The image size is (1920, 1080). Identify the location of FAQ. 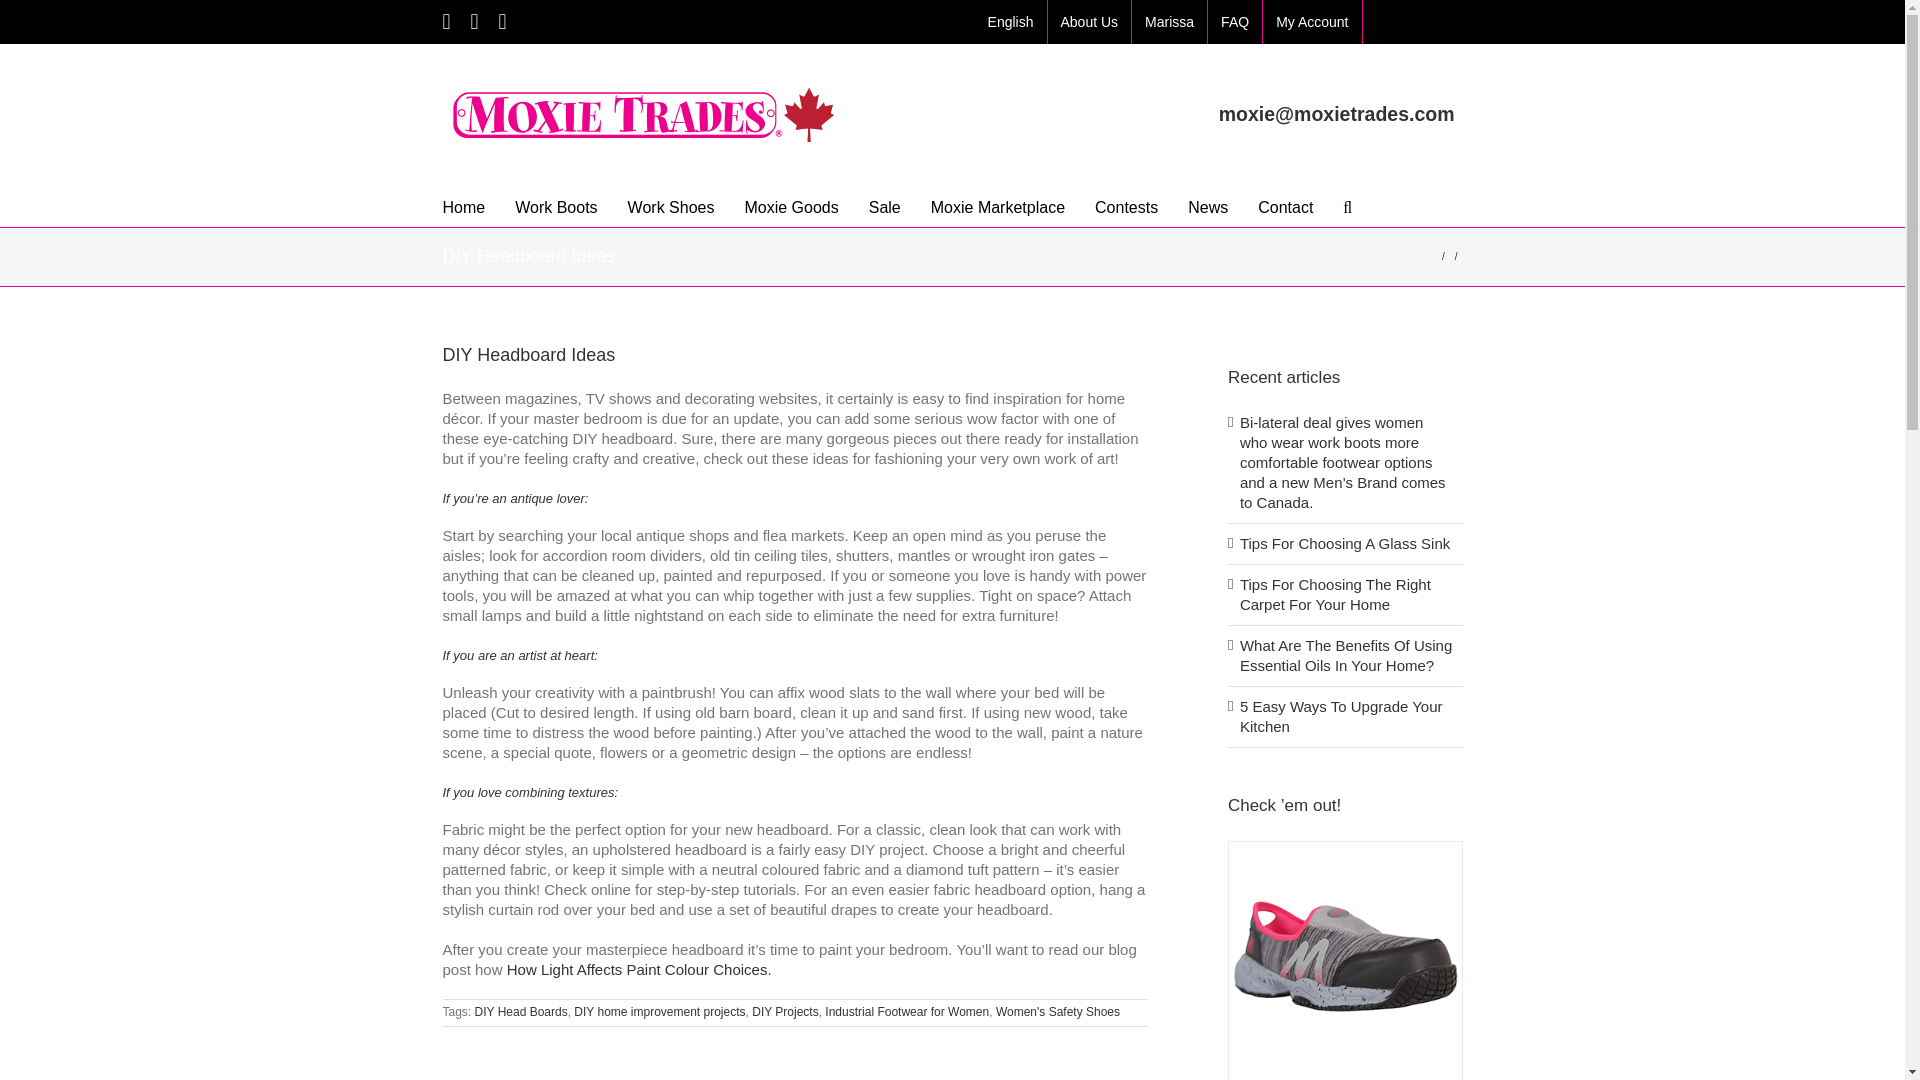
(1234, 22).